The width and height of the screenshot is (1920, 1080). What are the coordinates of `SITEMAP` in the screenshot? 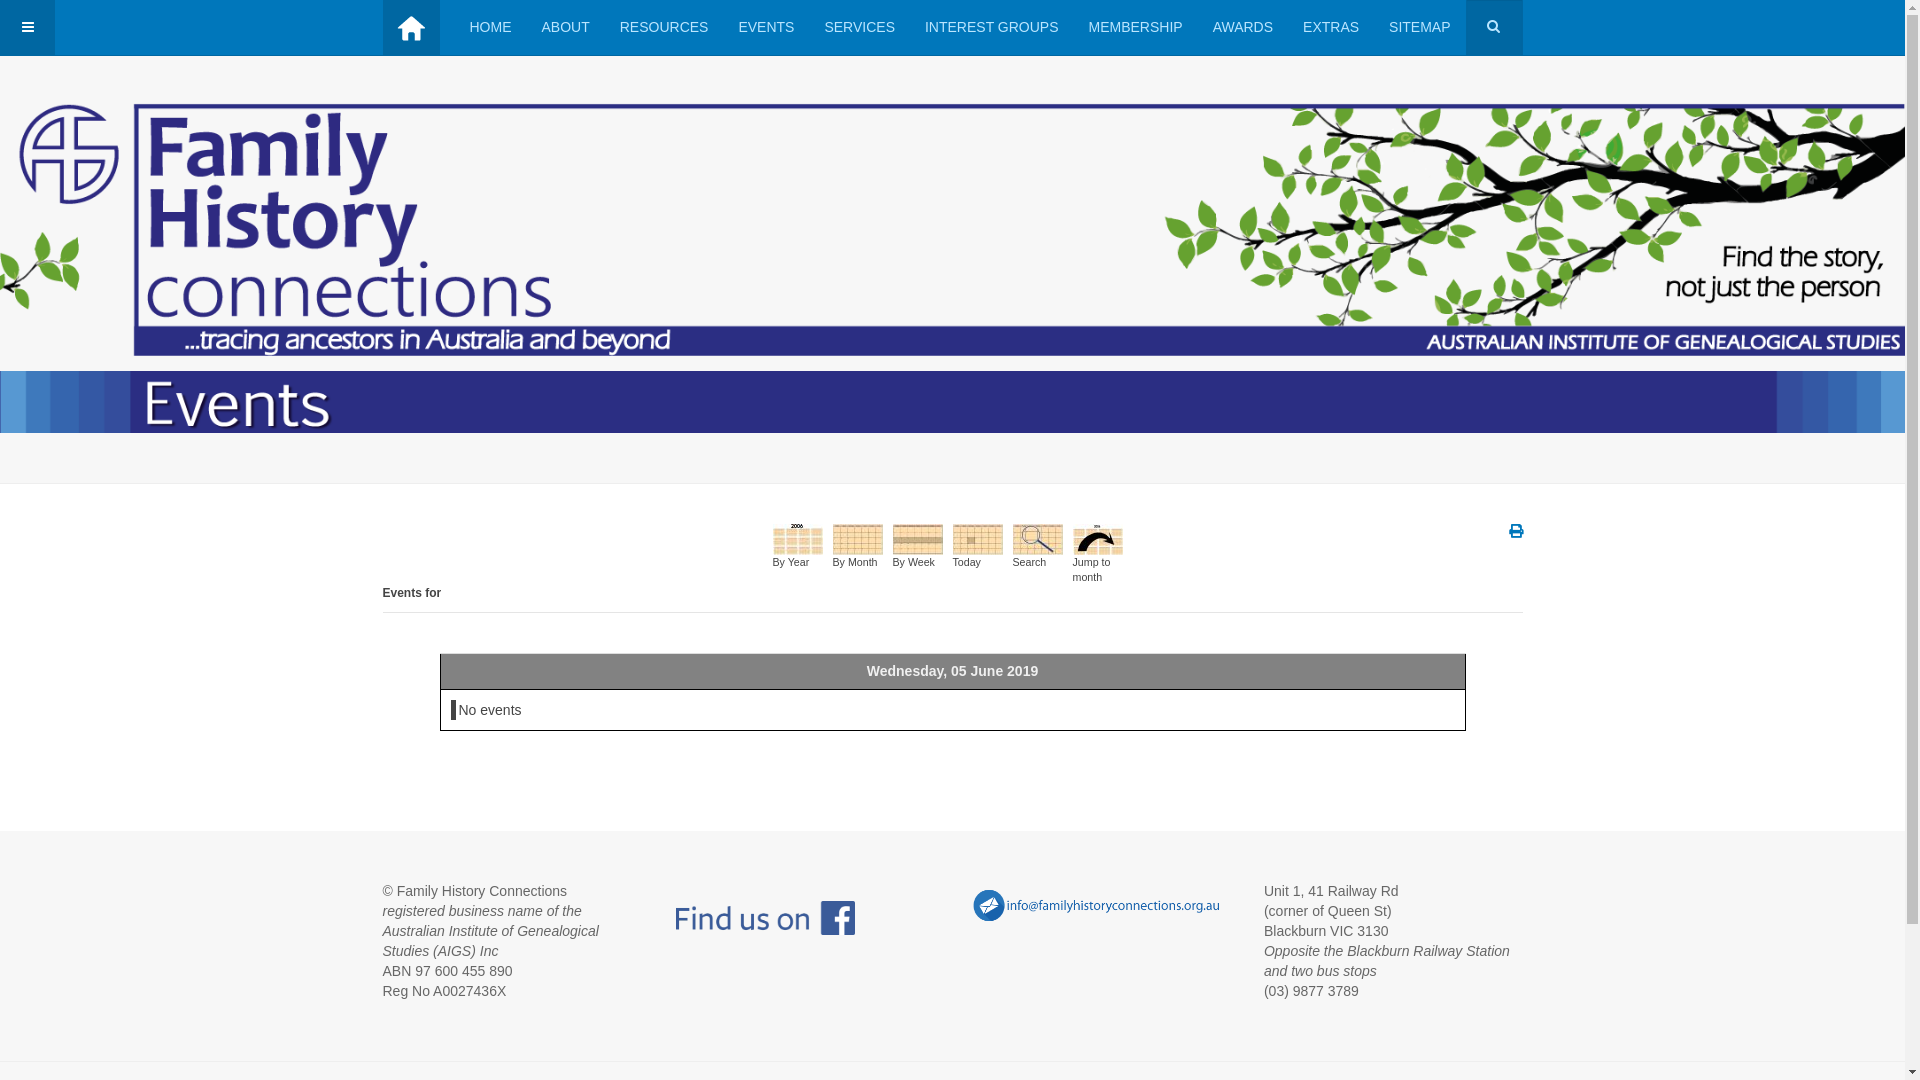 It's located at (1420, 28).